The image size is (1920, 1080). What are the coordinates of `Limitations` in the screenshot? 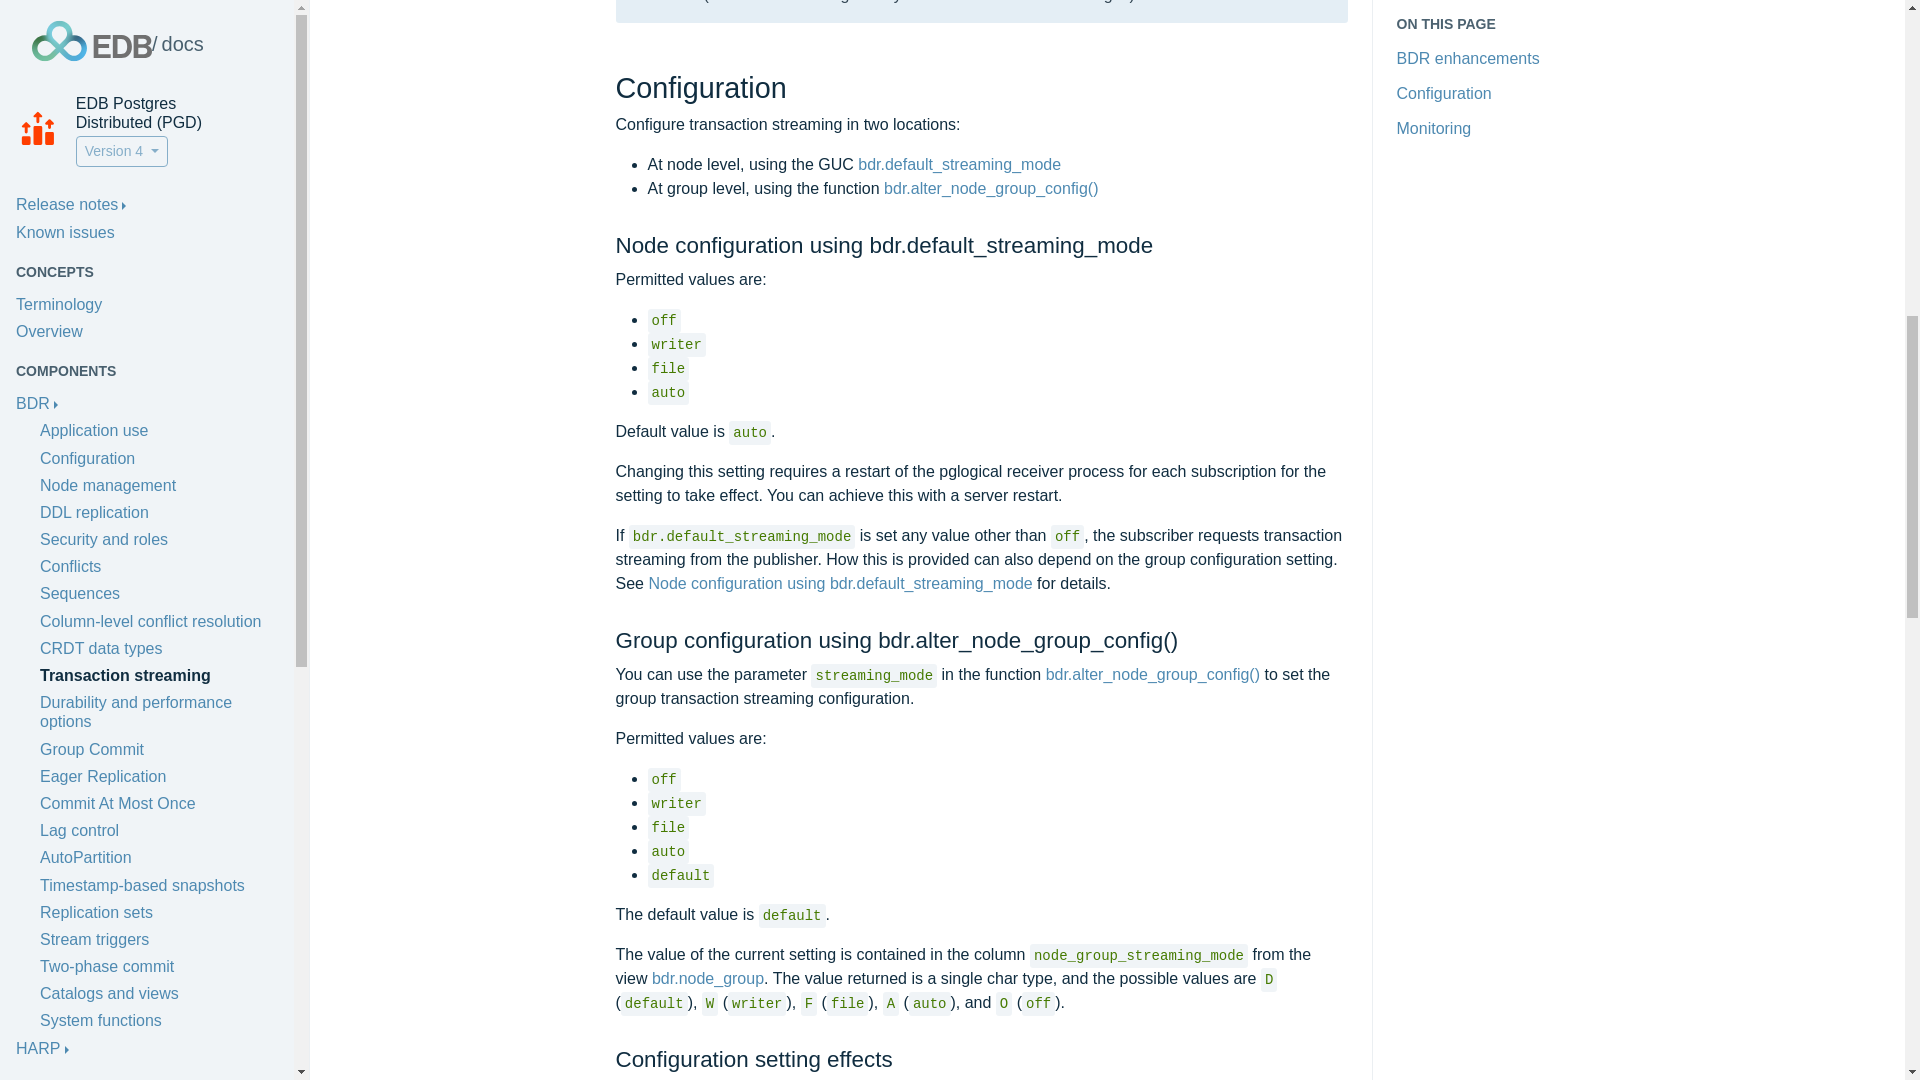 It's located at (54, 150).